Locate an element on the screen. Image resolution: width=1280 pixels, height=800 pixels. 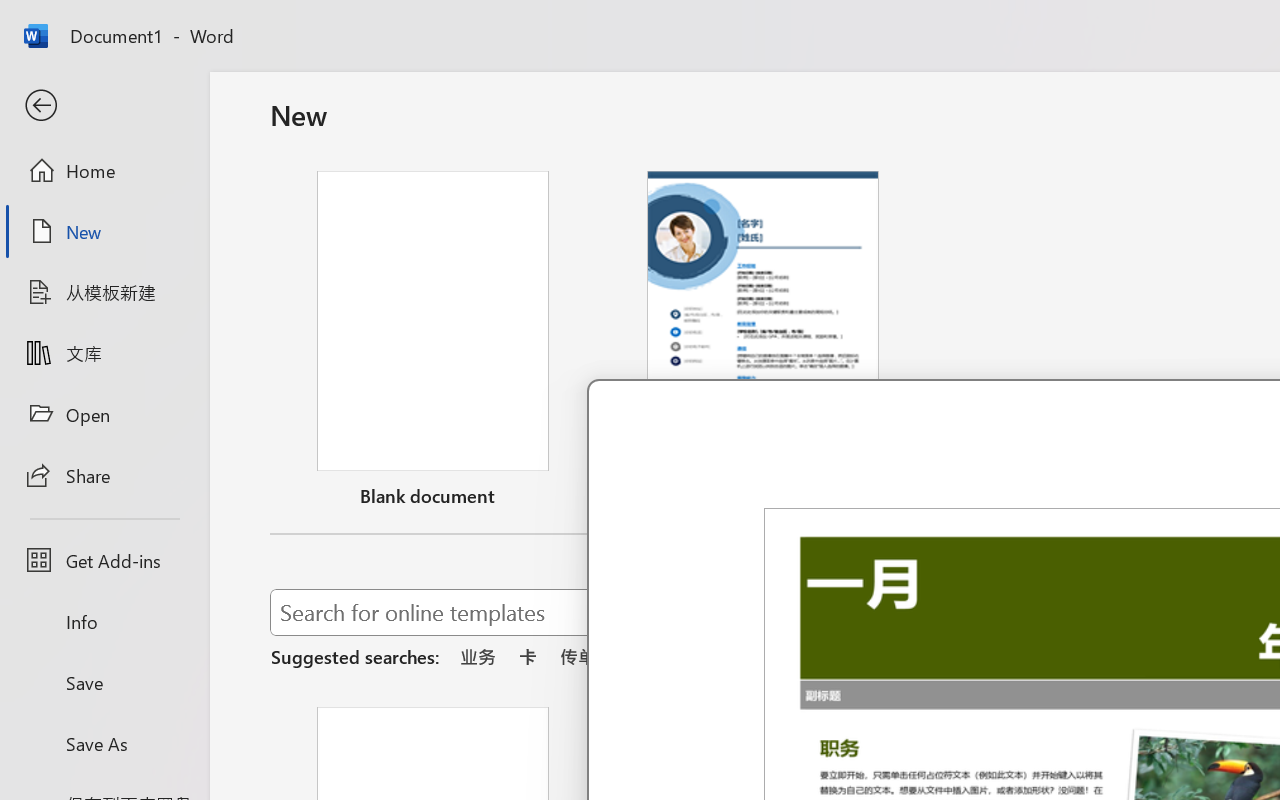
Get Add-ins is located at coordinates (104, 560).